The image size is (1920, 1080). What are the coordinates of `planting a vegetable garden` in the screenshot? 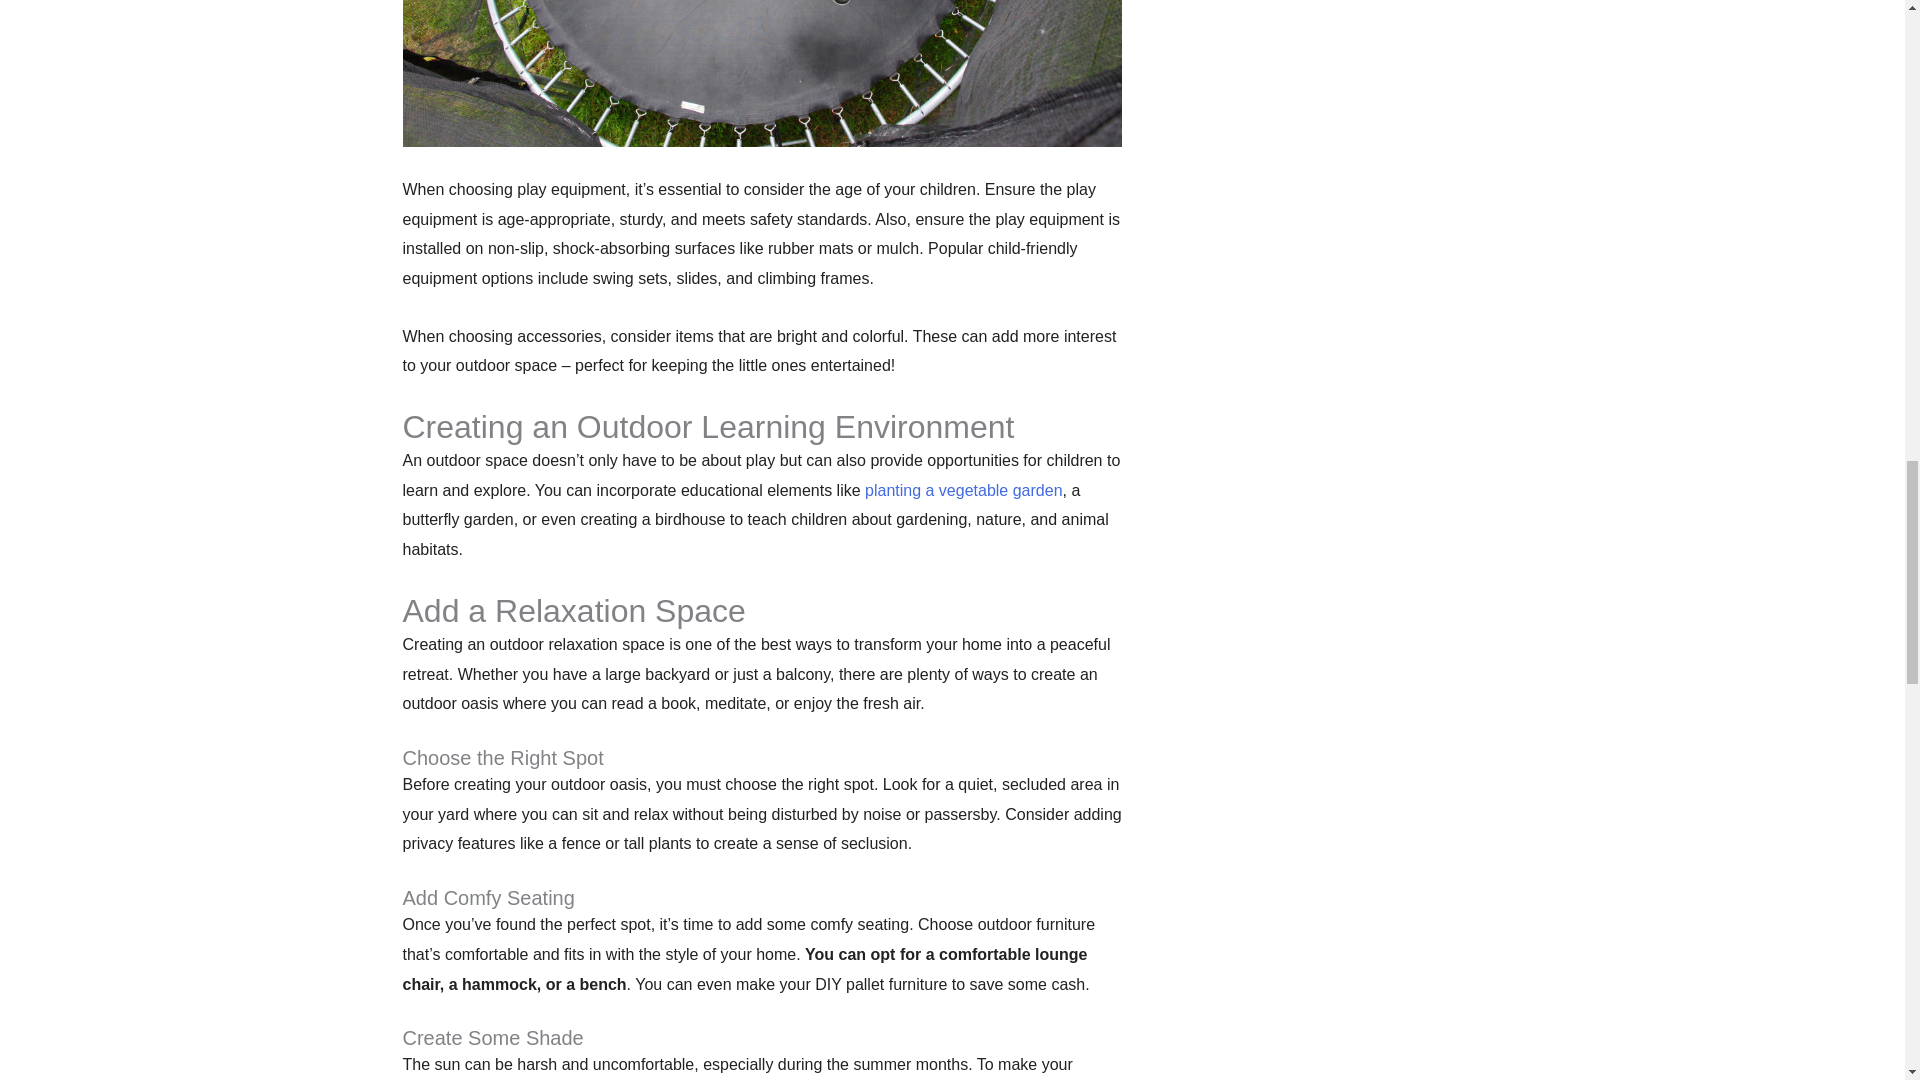 It's located at (964, 490).